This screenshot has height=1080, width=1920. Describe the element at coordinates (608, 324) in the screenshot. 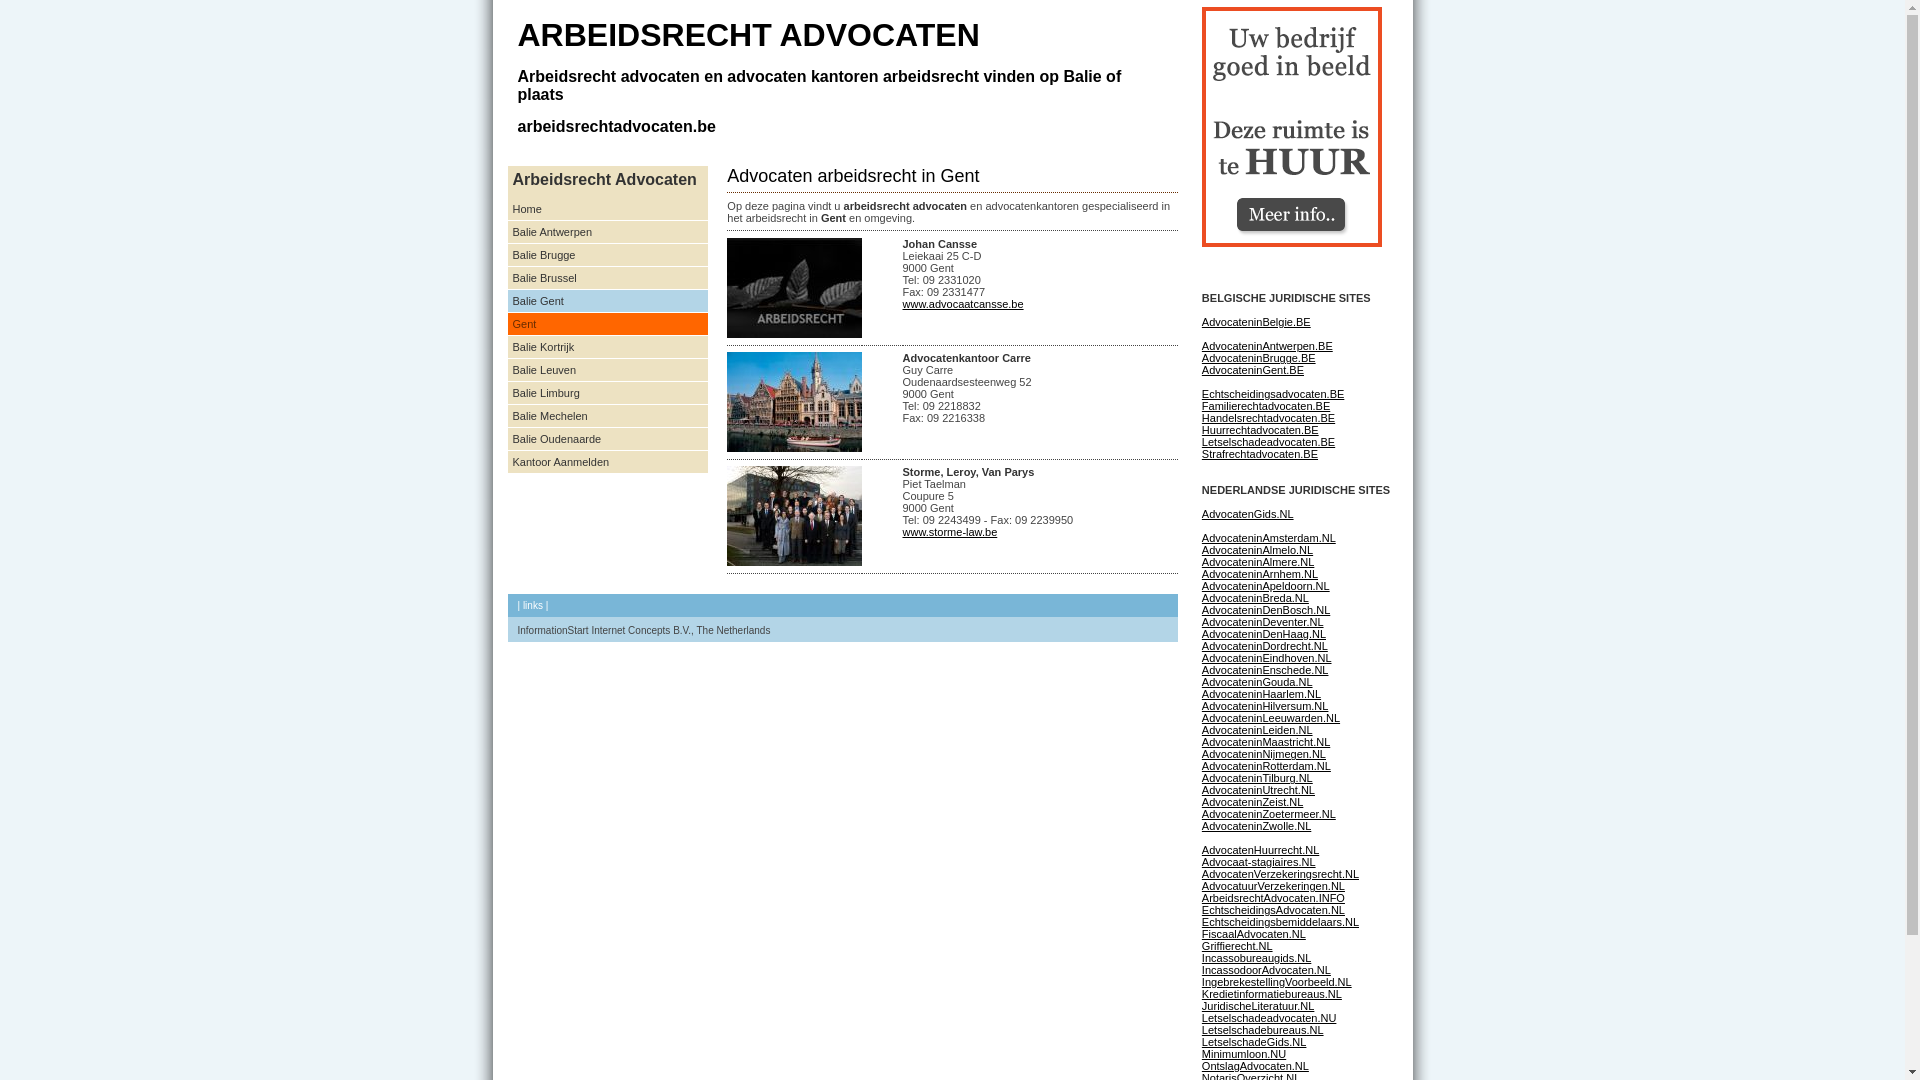

I see `Gent` at that location.